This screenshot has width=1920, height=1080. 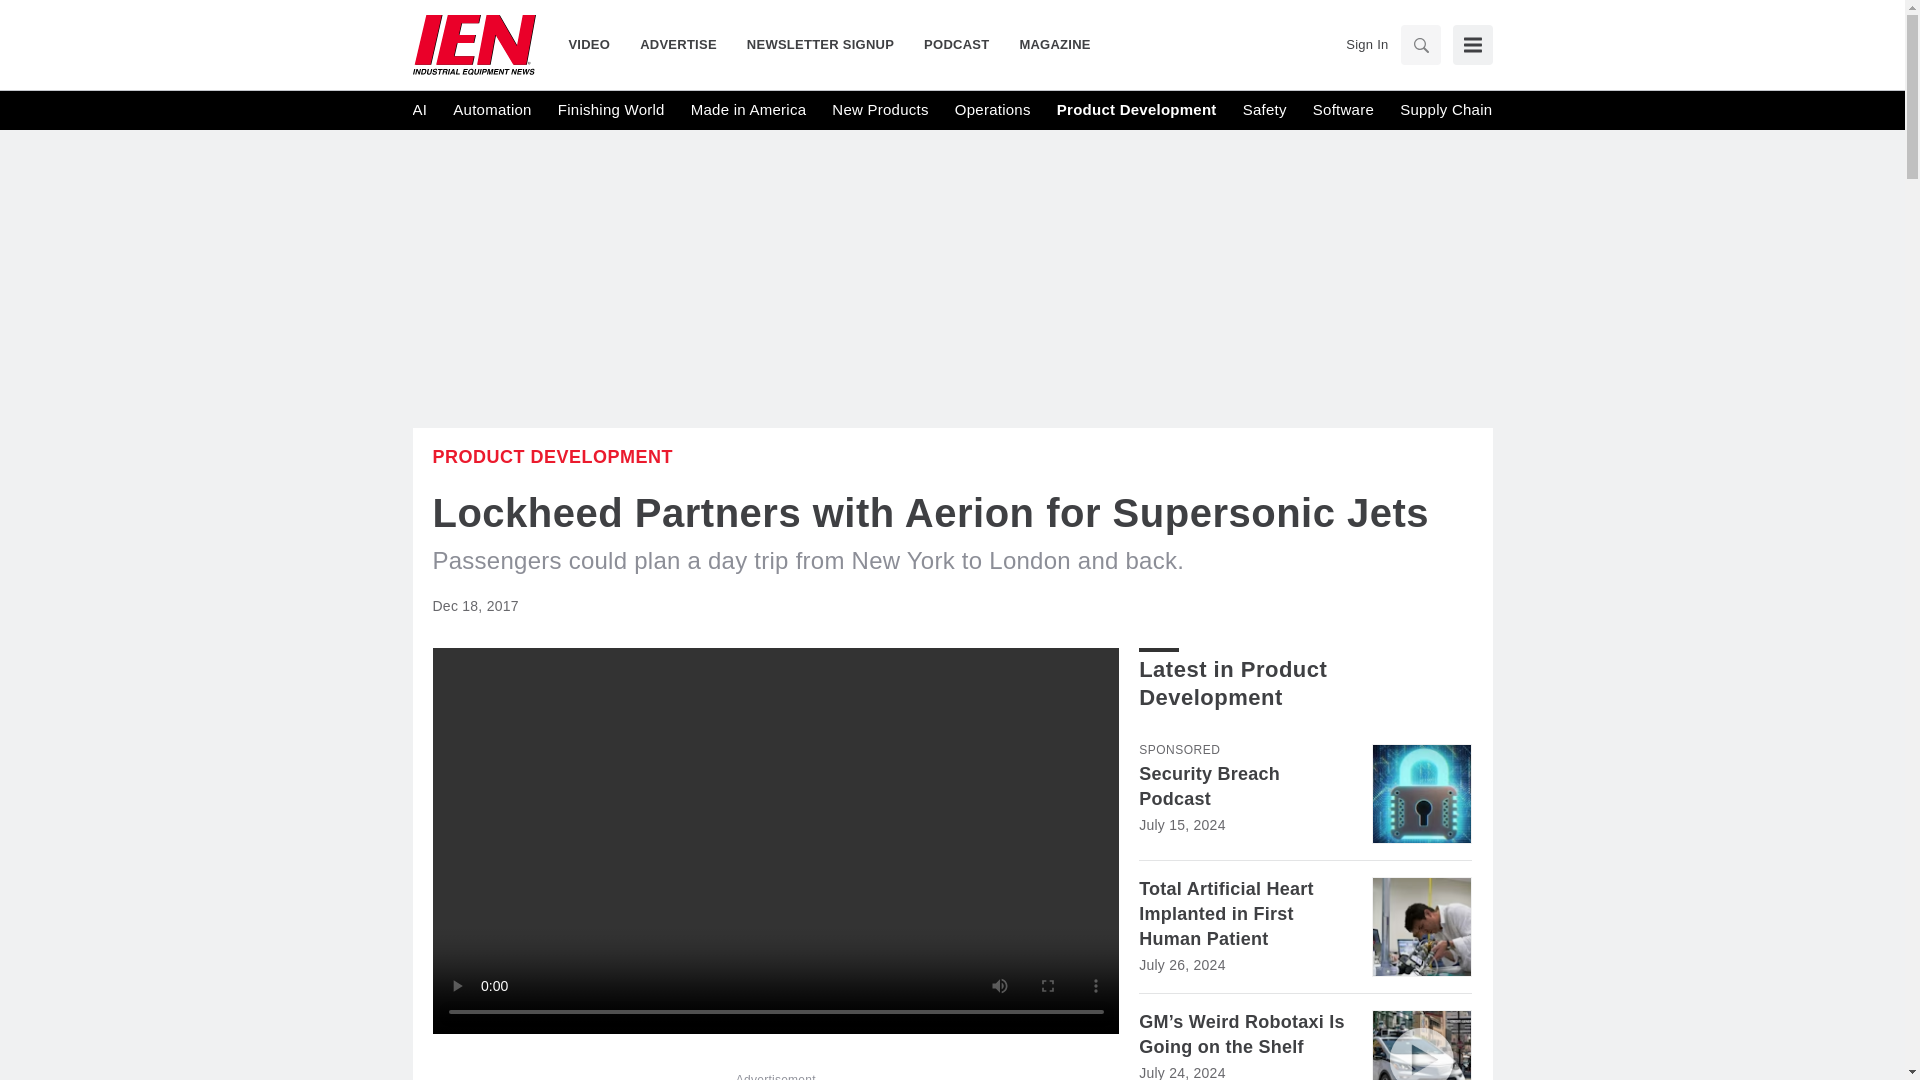 What do you see at coordinates (1178, 750) in the screenshot?
I see `Sponsored` at bounding box center [1178, 750].